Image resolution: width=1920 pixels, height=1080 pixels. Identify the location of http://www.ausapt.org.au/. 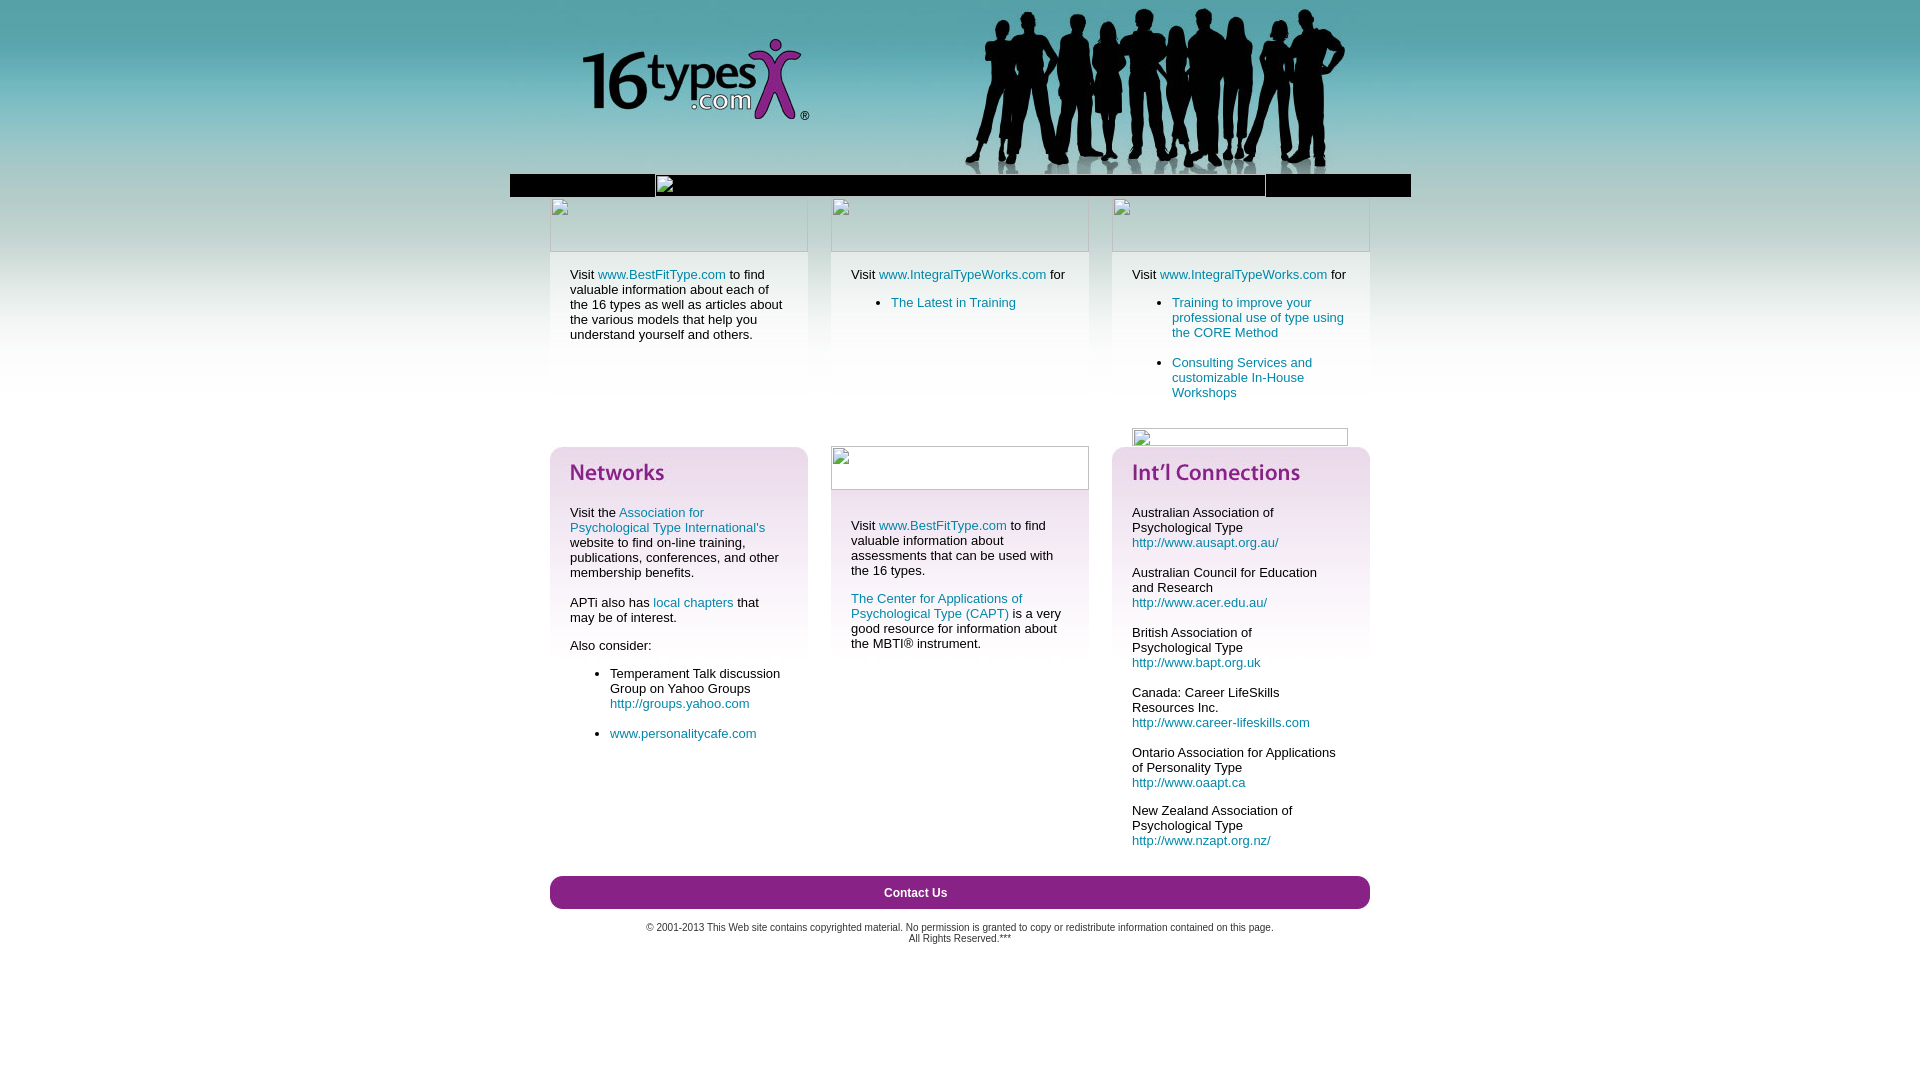
(1206, 542).